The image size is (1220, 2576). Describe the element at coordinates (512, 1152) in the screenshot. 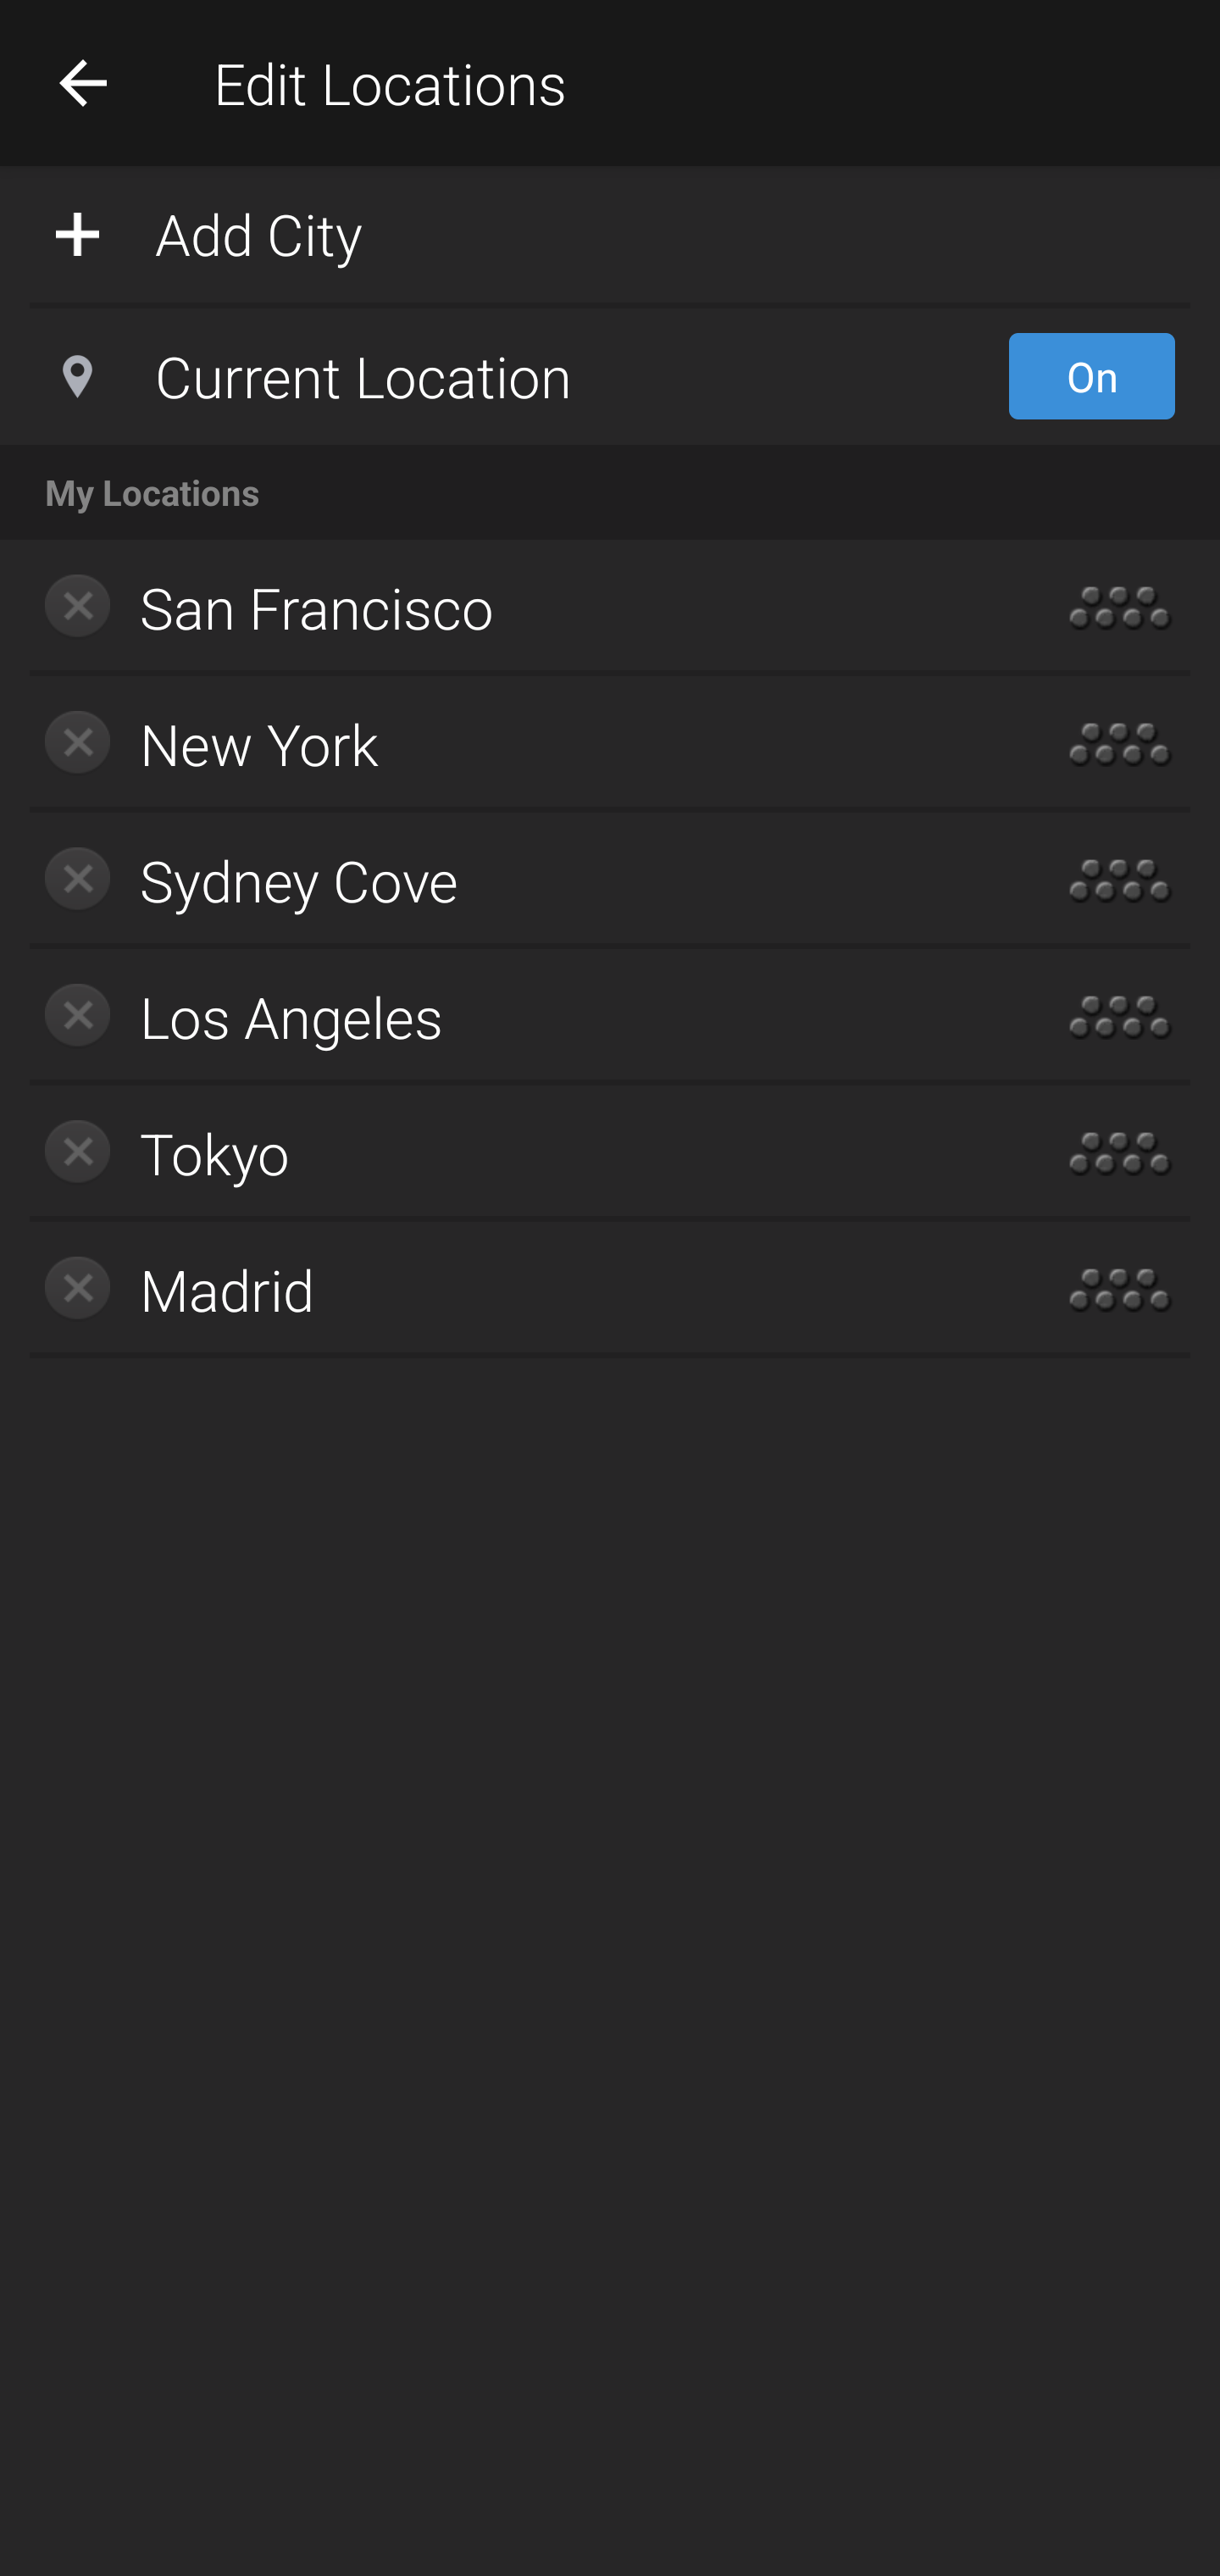

I see `Delete: Tokyo Tokyo` at that location.